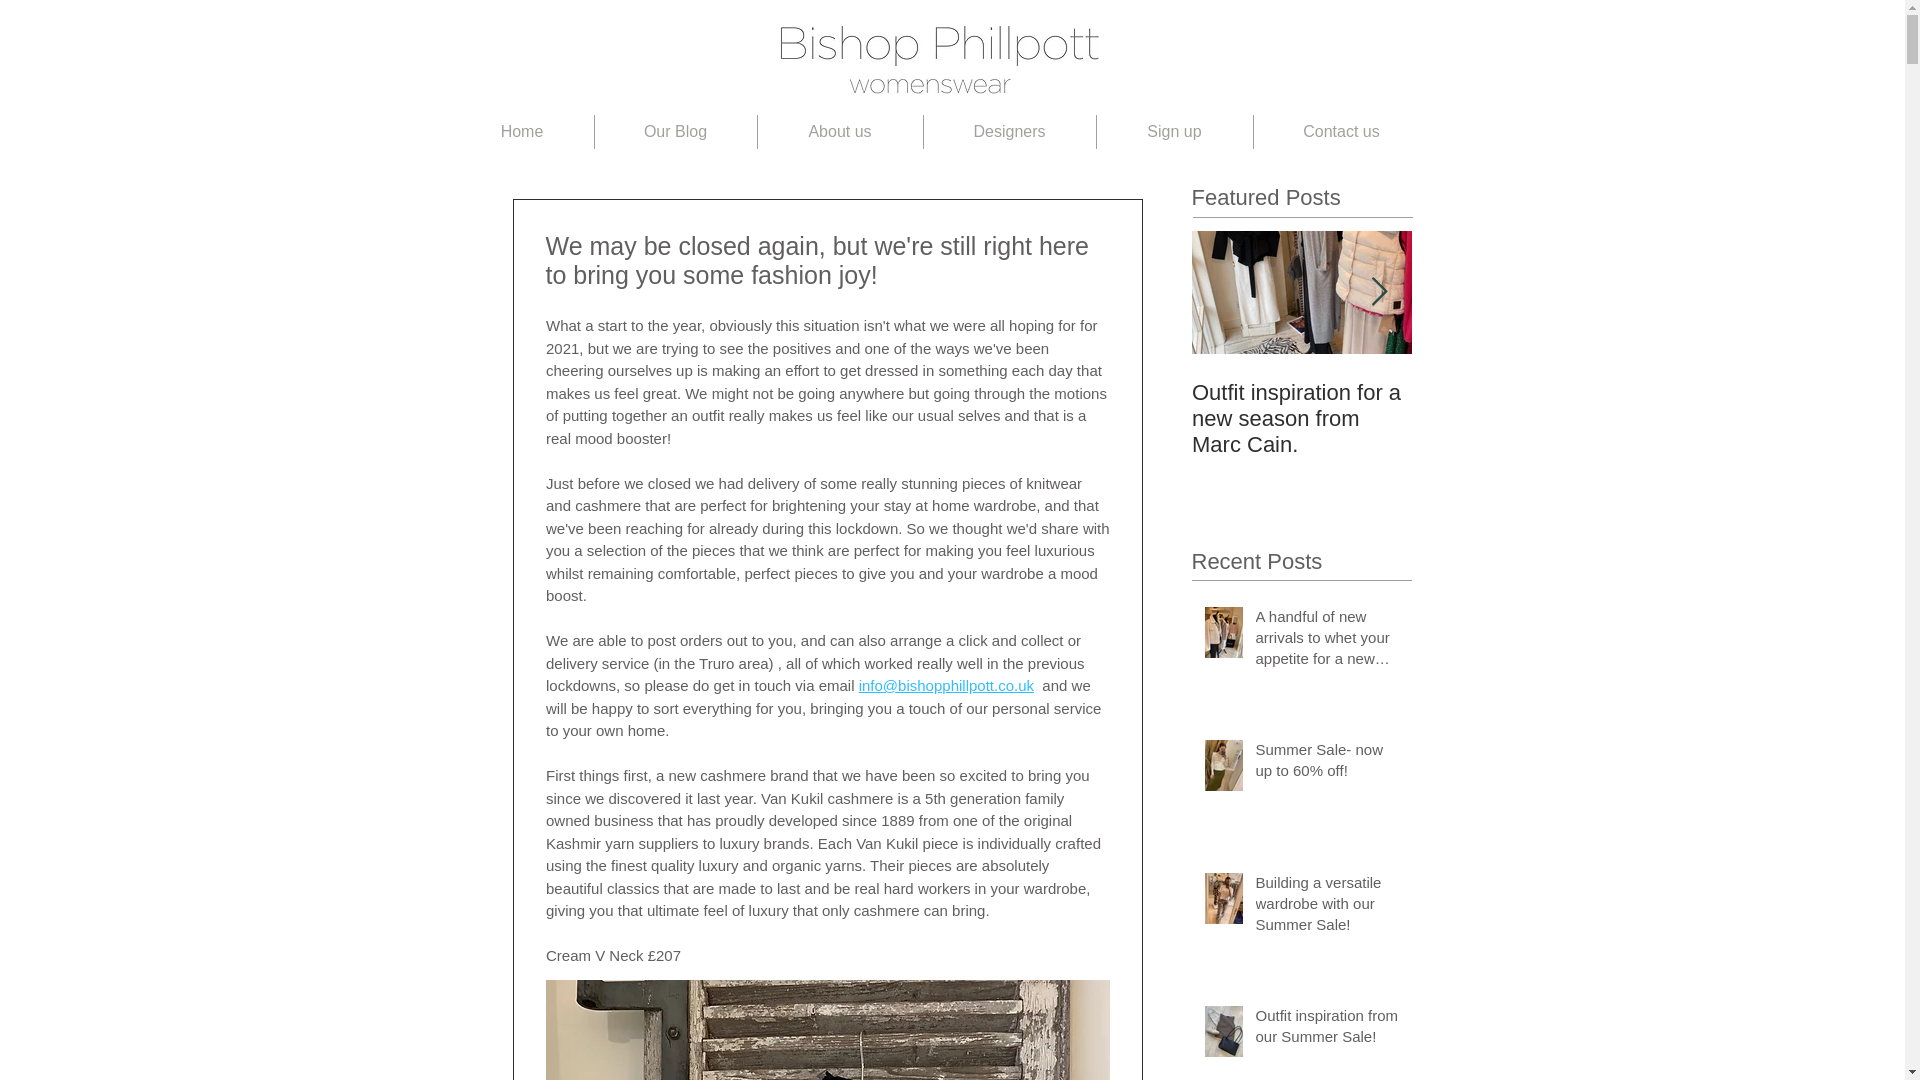  I want to click on Designers, so click(1010, 132).